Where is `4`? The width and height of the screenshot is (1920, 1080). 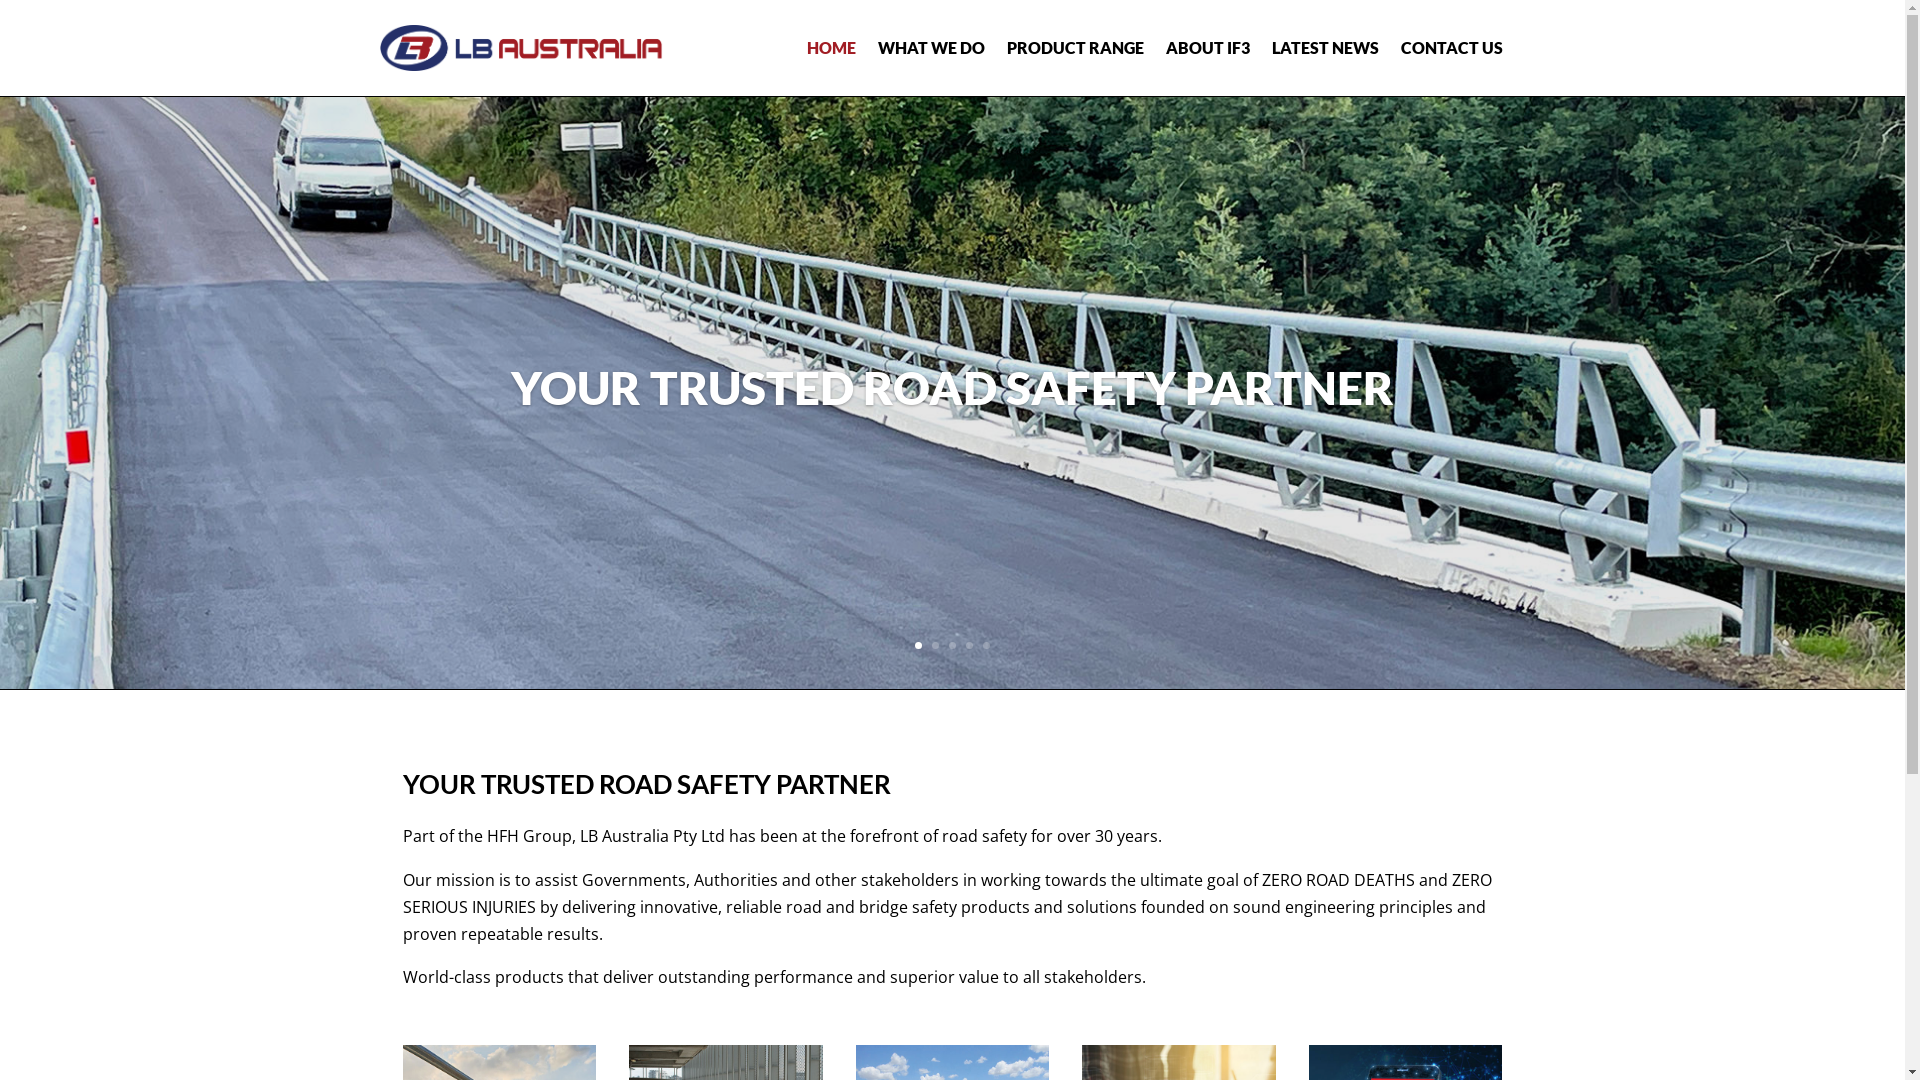
4 is located at coordinates (969, 646).